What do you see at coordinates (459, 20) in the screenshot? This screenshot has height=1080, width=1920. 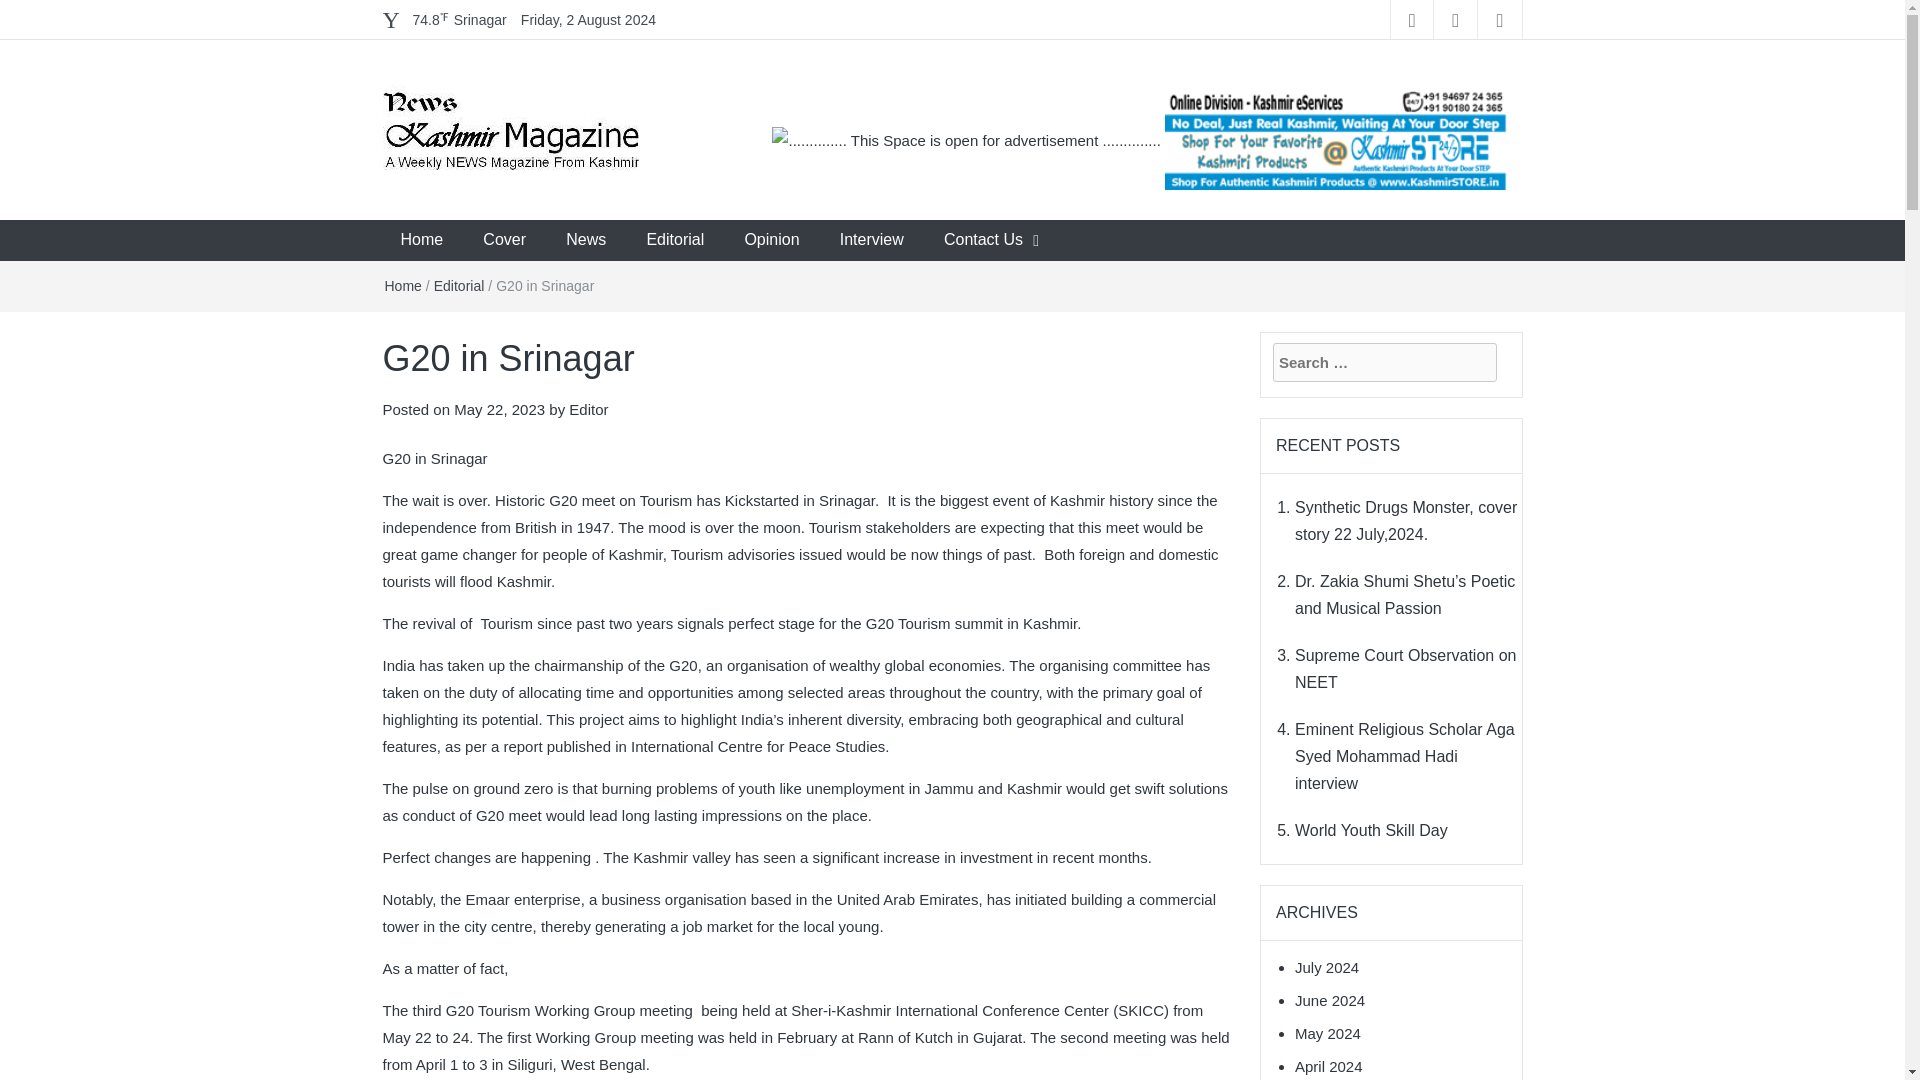 I see `Clouds` at bounding box center [459, 20].